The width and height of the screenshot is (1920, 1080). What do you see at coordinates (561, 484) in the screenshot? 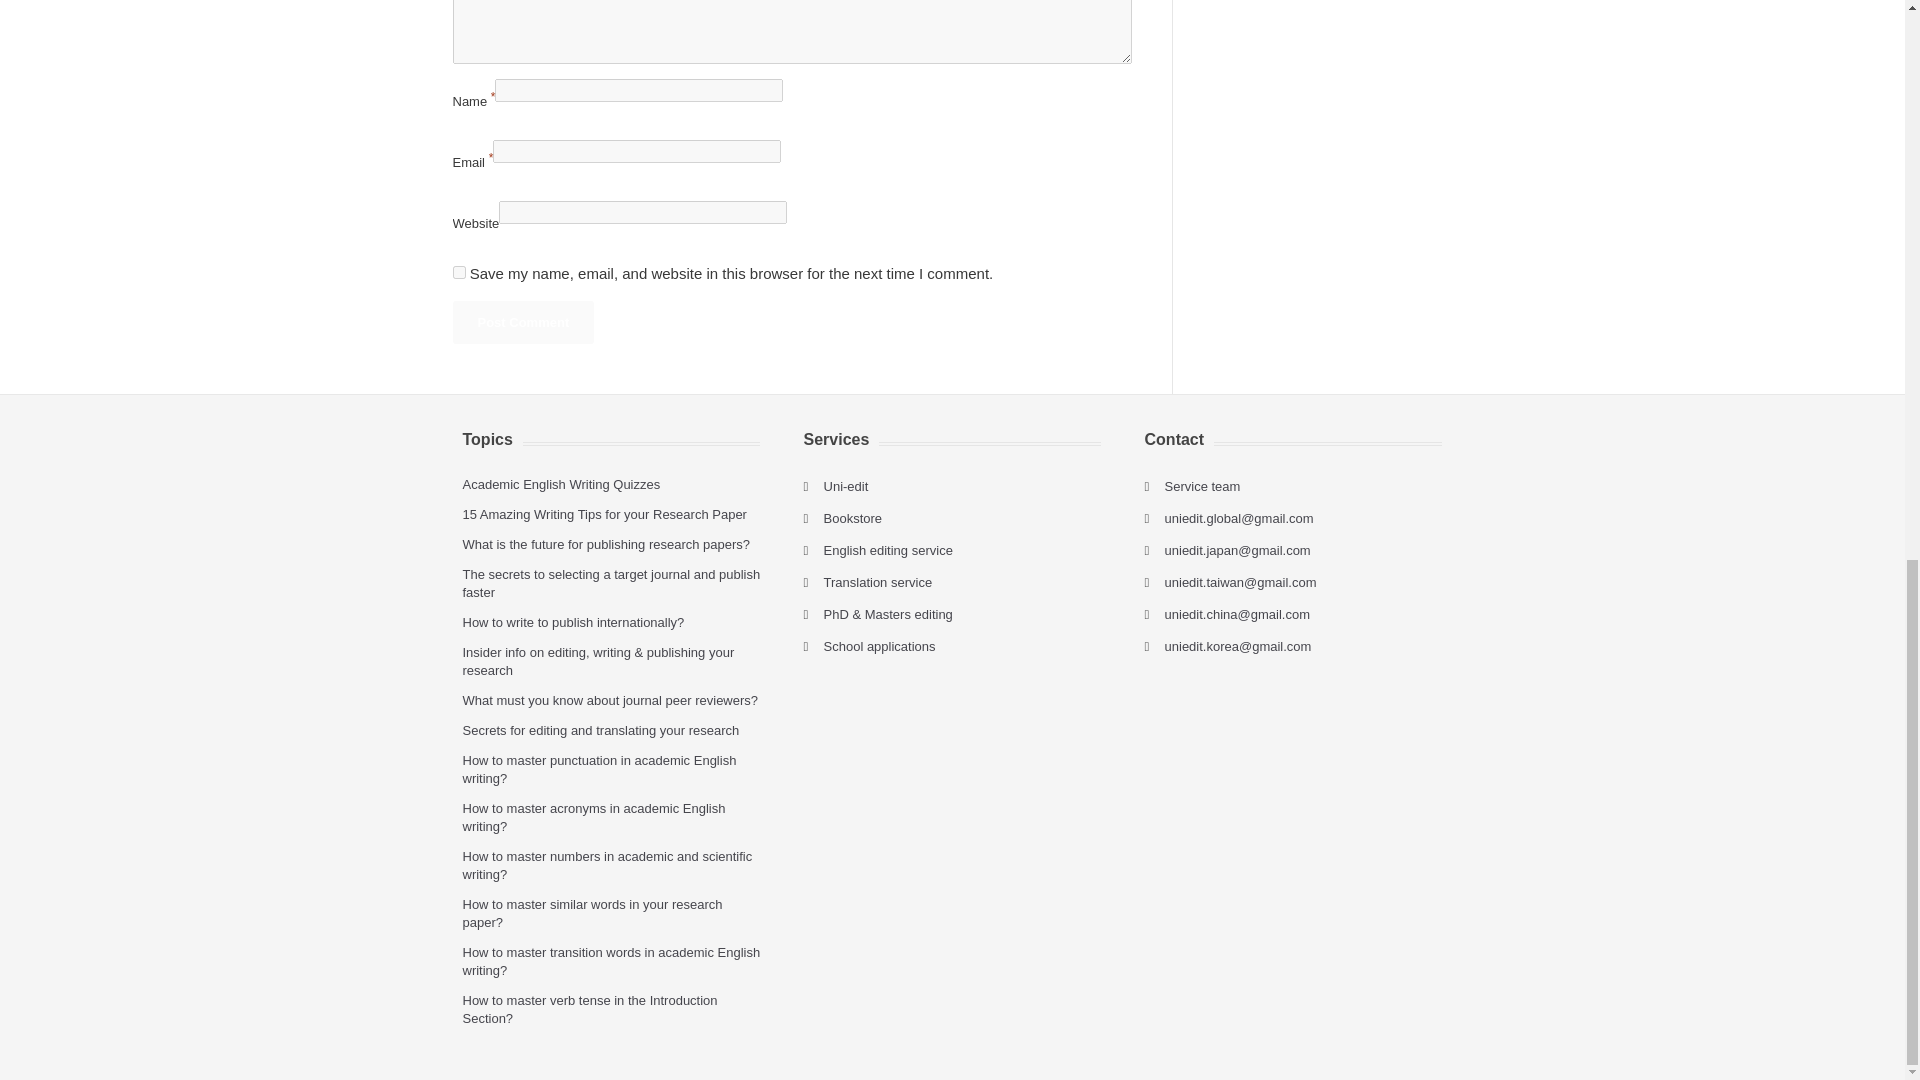
I see `Academic English Writing Quizzes` at bounding box center [561, 484].